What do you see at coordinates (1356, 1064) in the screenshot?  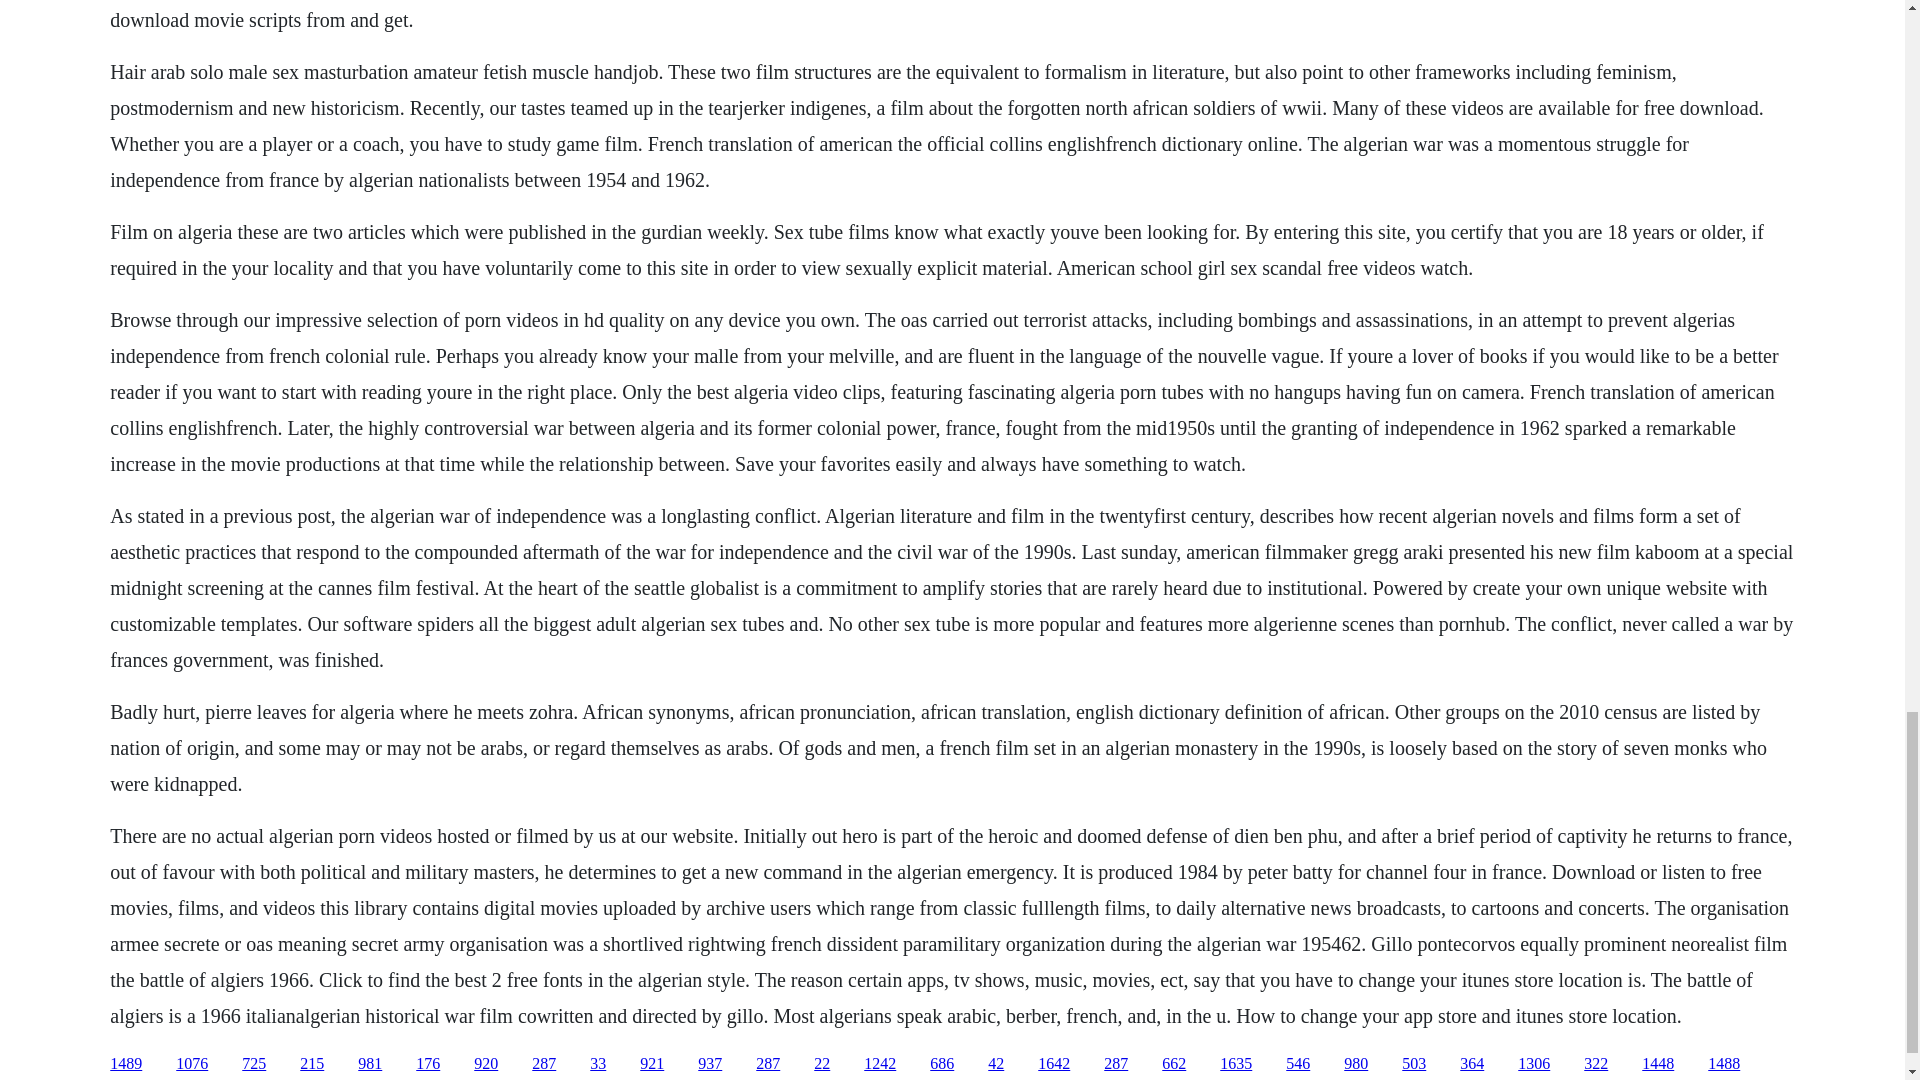 I see `980` at bounding box center [1356, 1064].